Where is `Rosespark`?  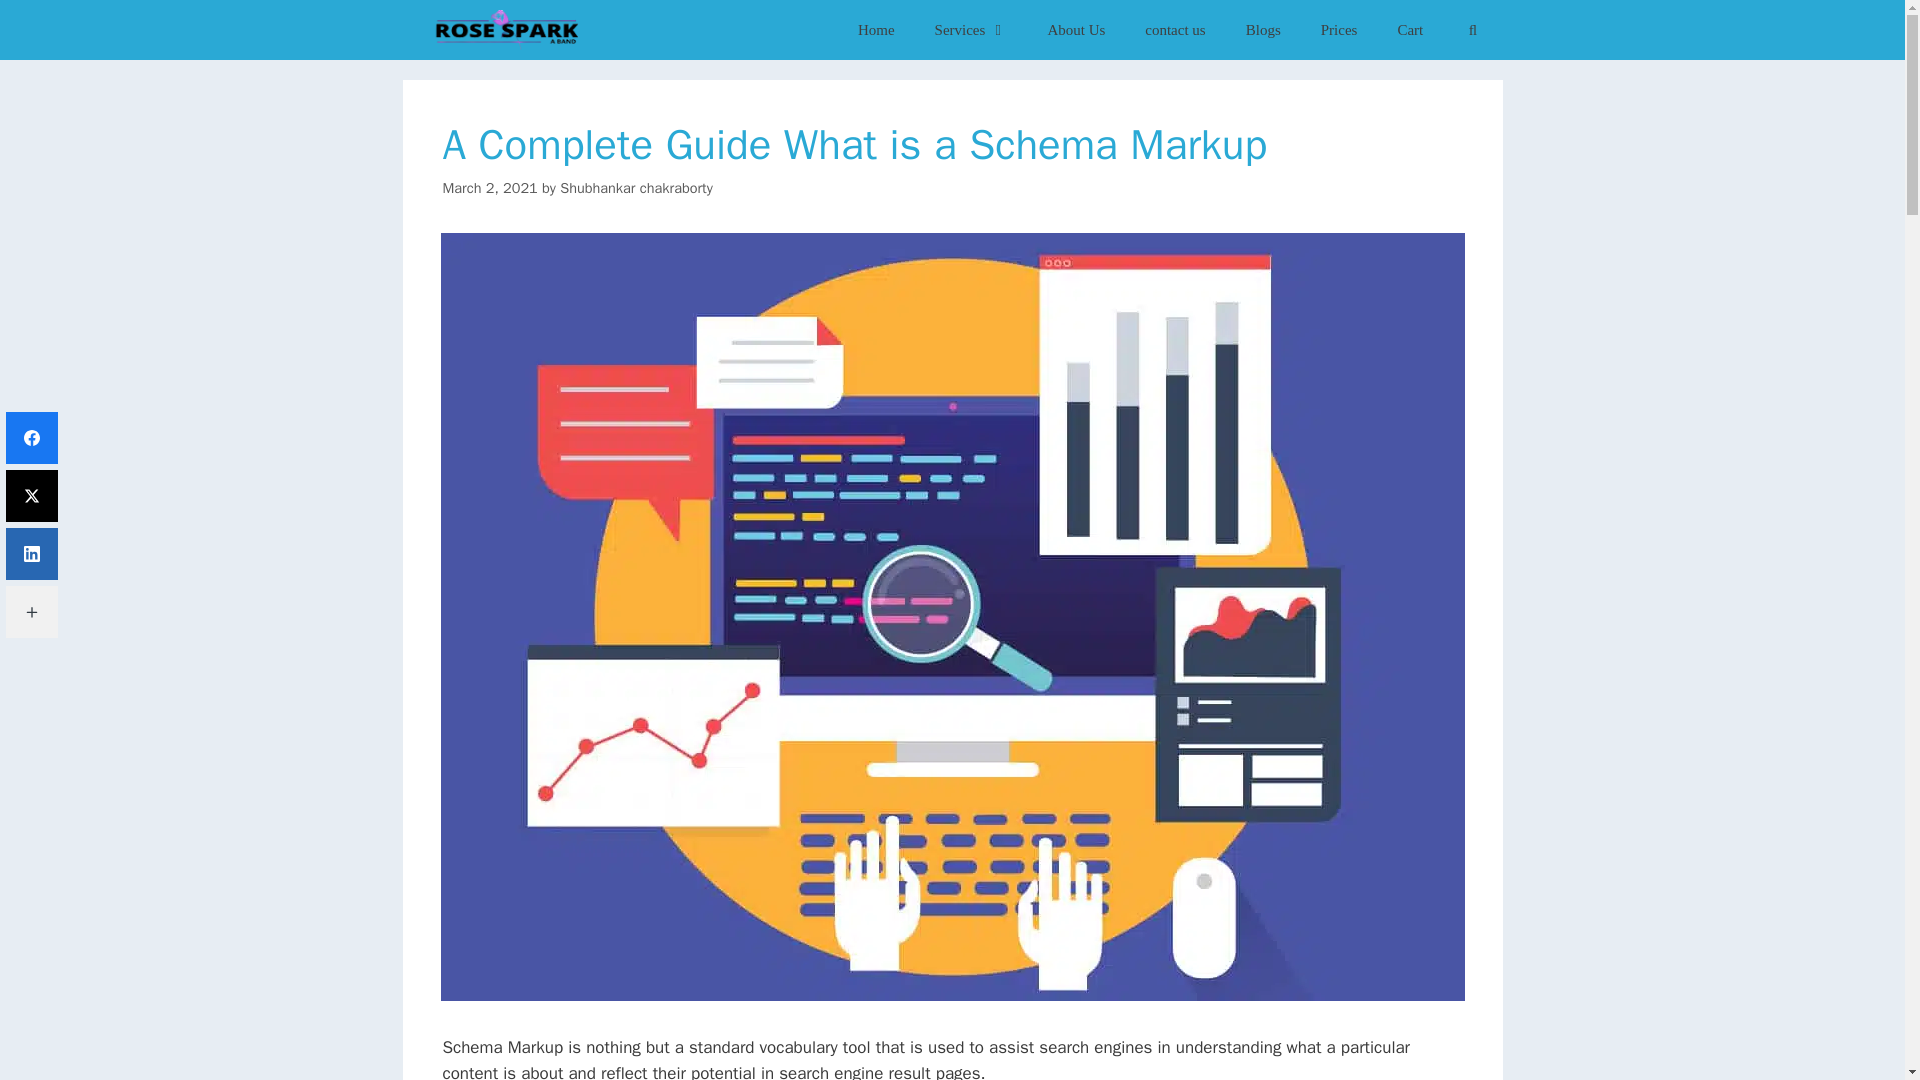
Rosespark is located at coordinates (508, 30).